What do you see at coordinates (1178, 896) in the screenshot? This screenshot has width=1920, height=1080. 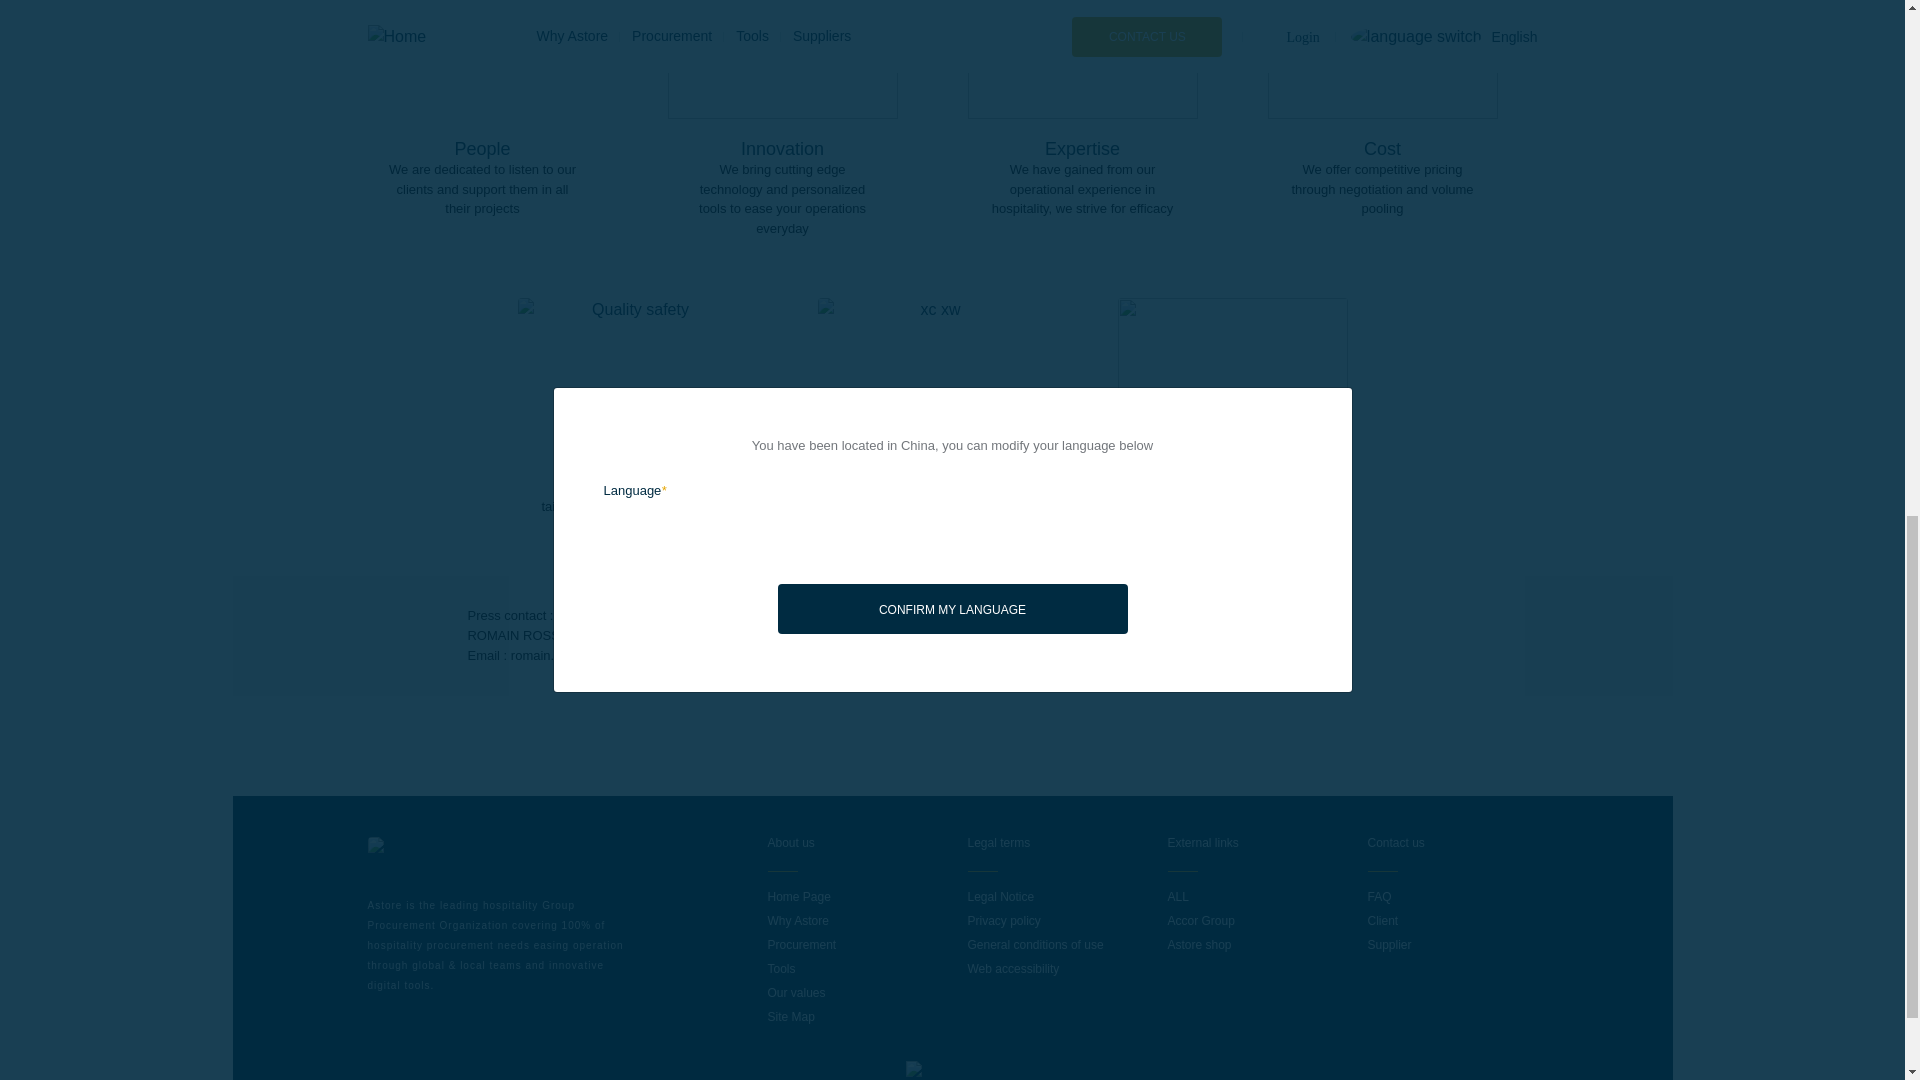 I see `ALL` at bounding box center [1178, 896].